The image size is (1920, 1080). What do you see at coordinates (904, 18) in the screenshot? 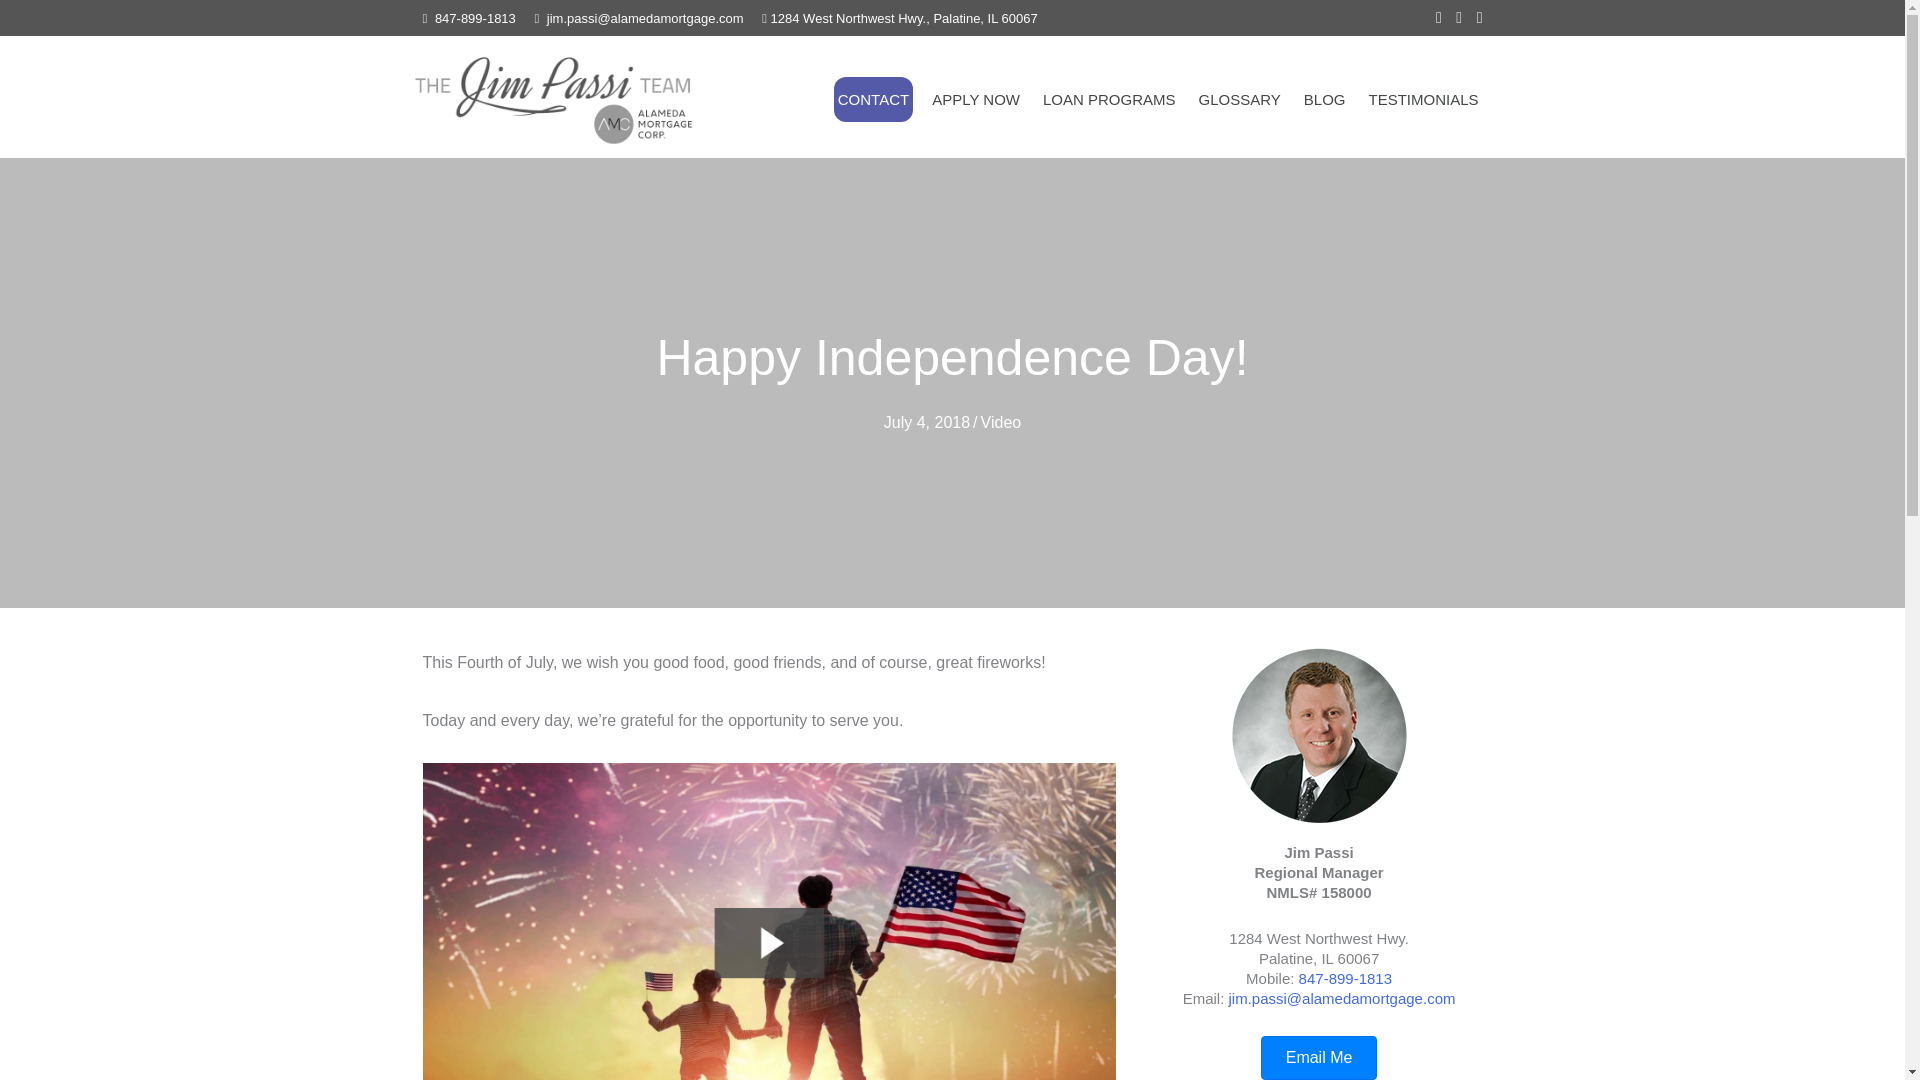
I see `1284 West Northwest Hwy., Palatine, IL 60067` at bounding box center [904, 18].